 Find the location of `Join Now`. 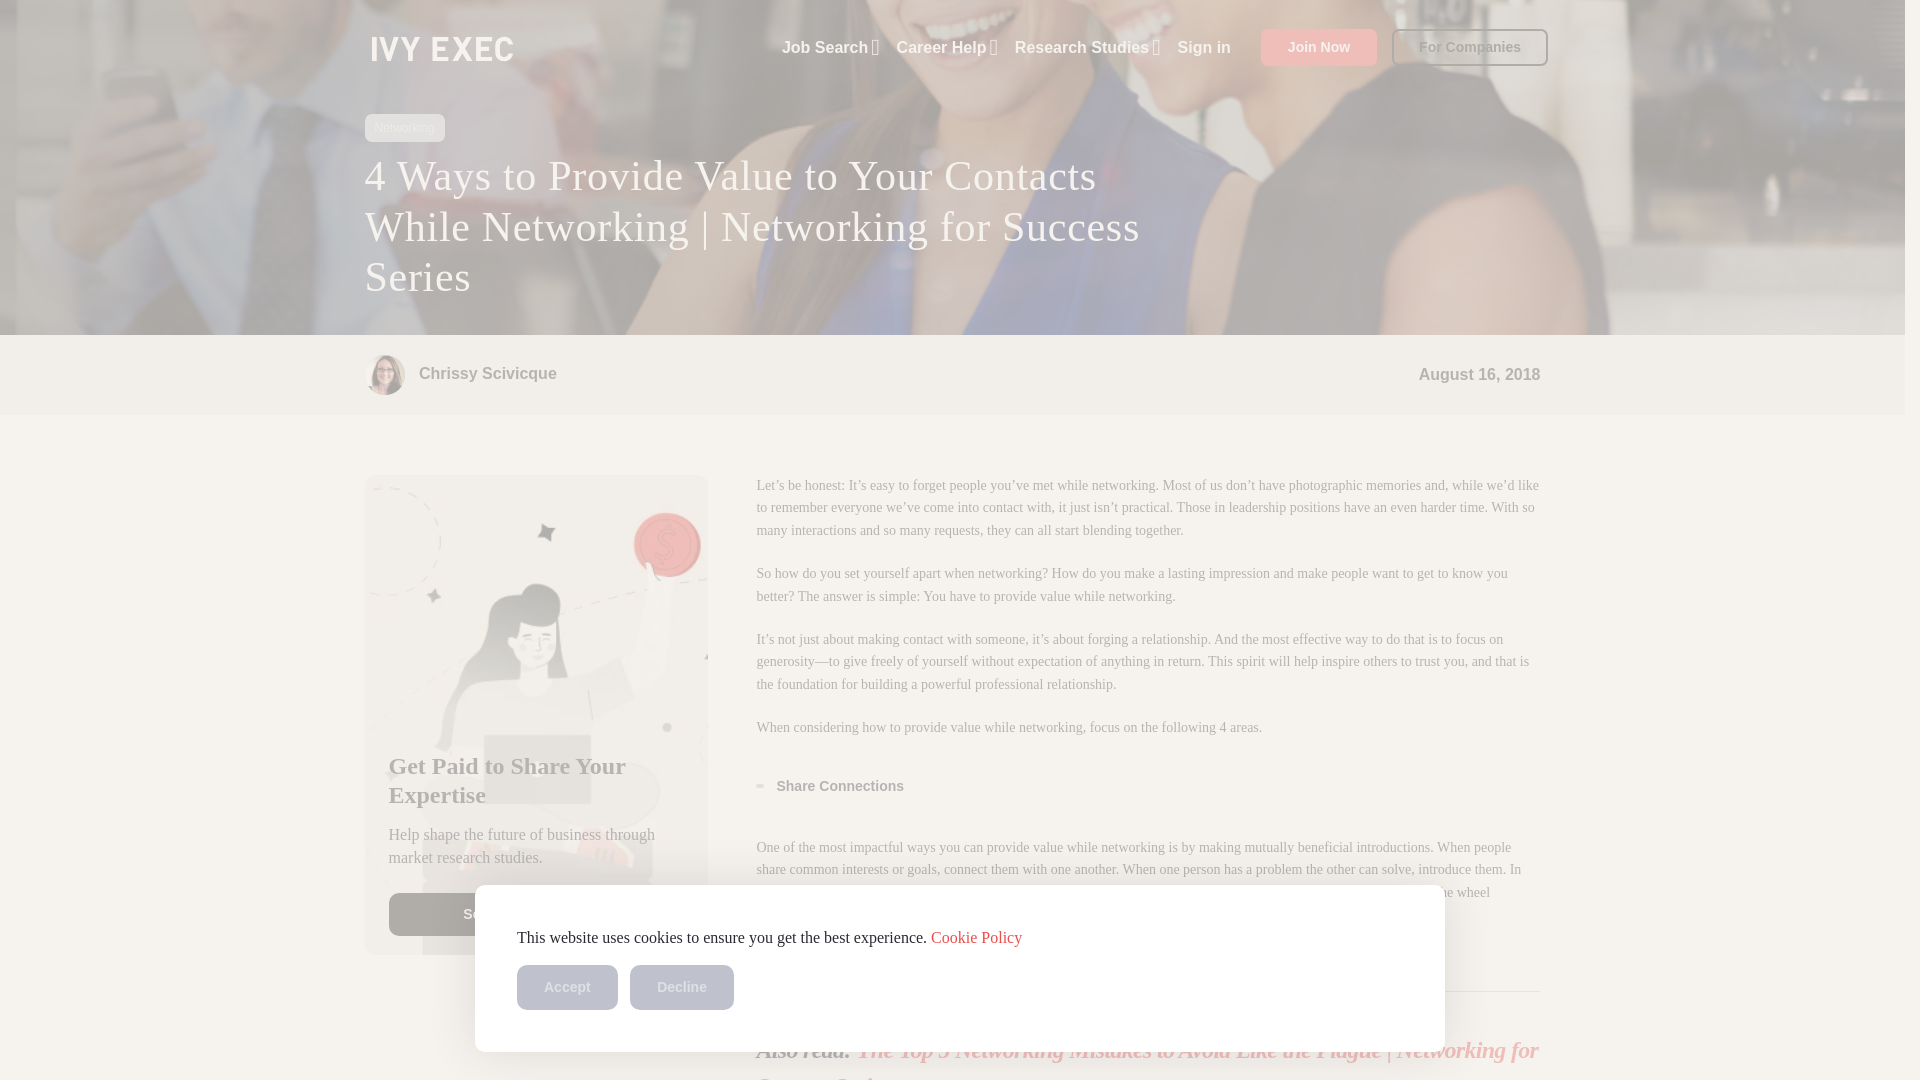

Join Now is located at coordinates (1318, 47).